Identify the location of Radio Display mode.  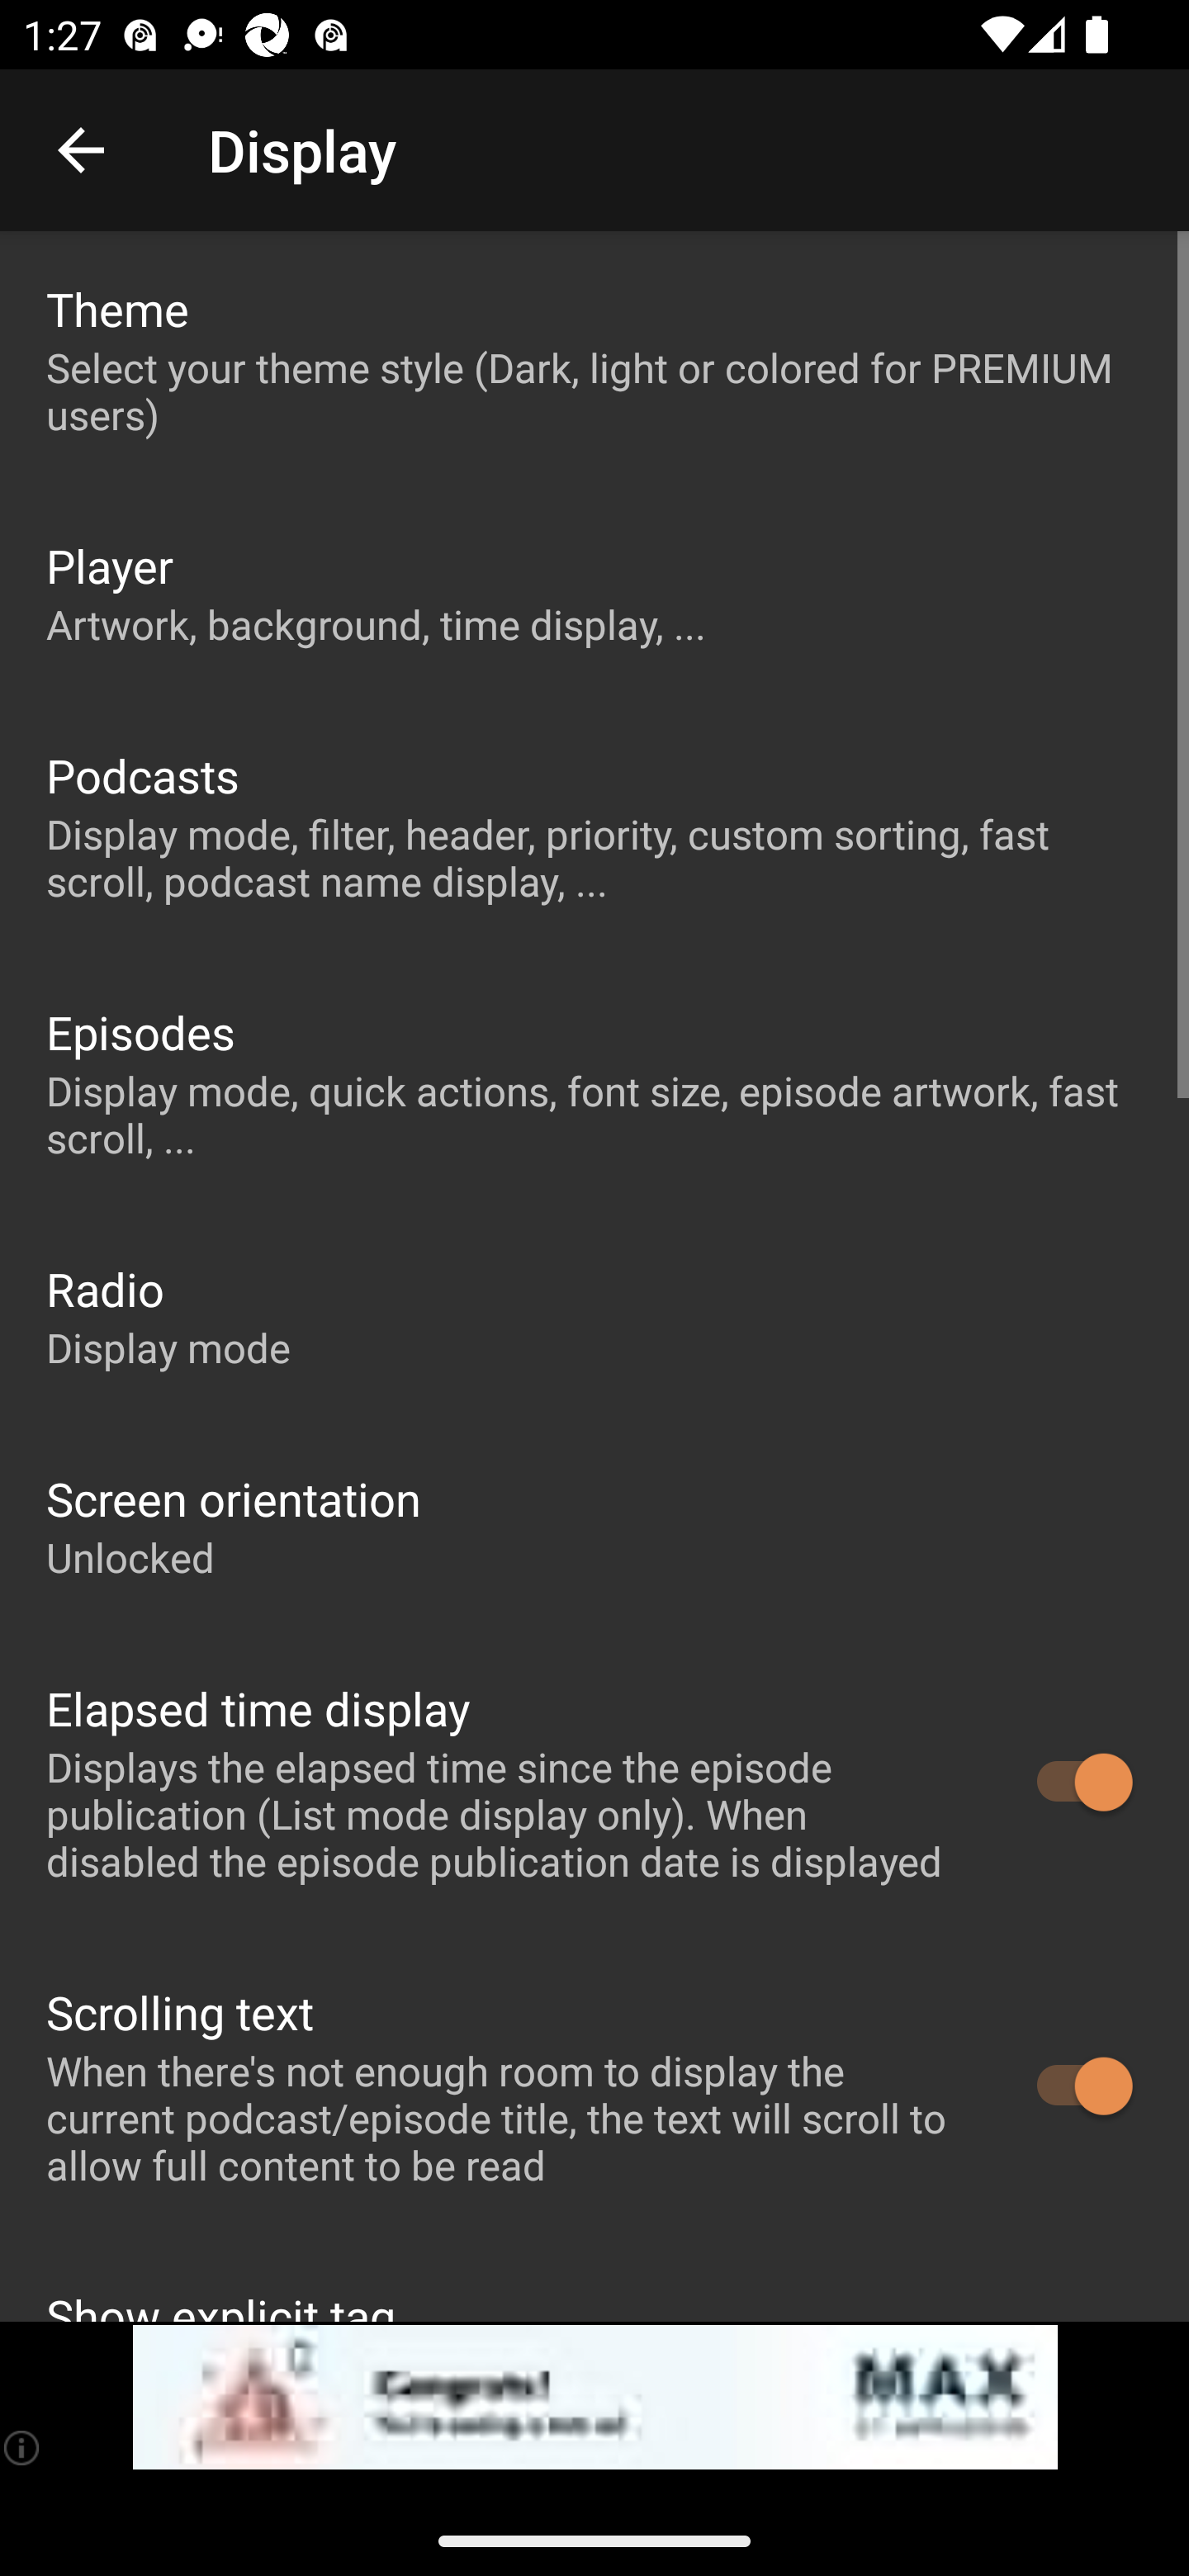
(594, 1316).